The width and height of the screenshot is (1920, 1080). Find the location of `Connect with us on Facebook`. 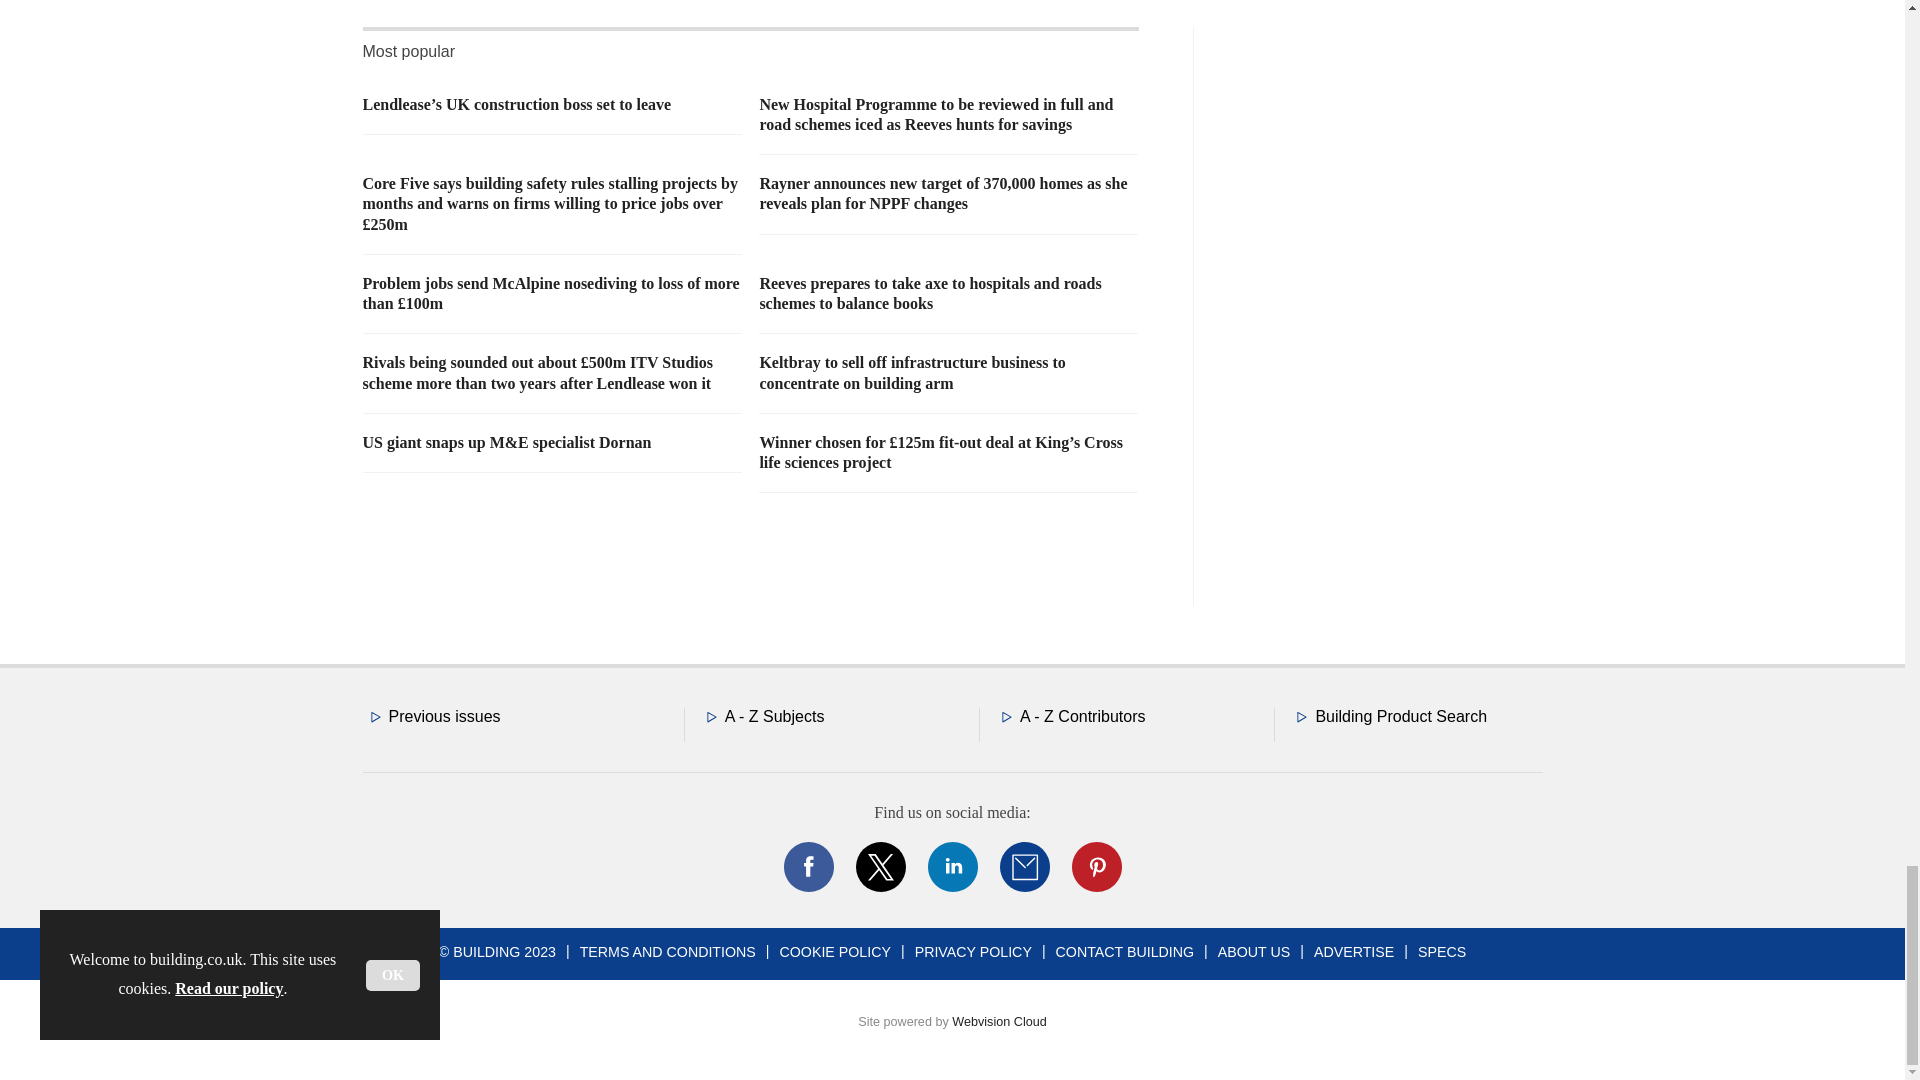

Connect with us on Facebook is located at coordinates (807, 867).